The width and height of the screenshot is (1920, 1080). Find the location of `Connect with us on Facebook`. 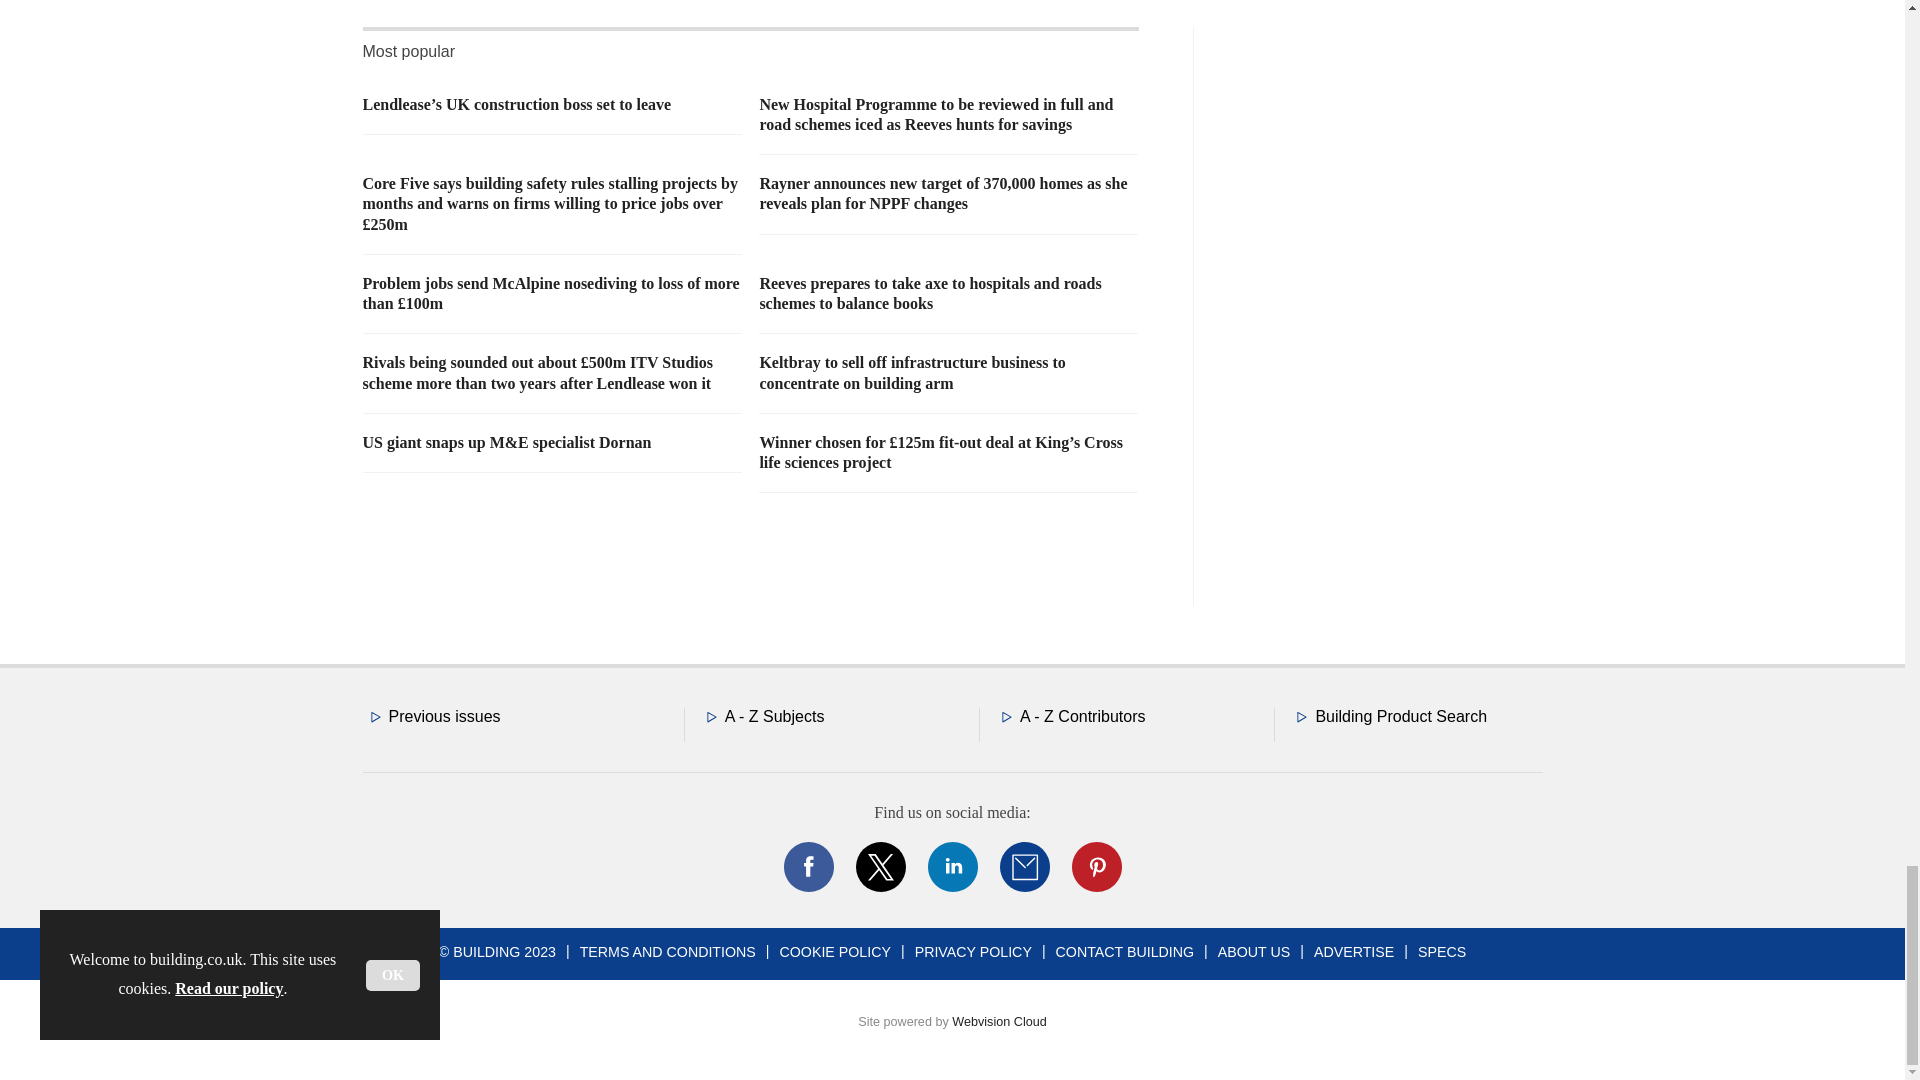

Connect with us on Facebook is located at coordinates (807, 867).